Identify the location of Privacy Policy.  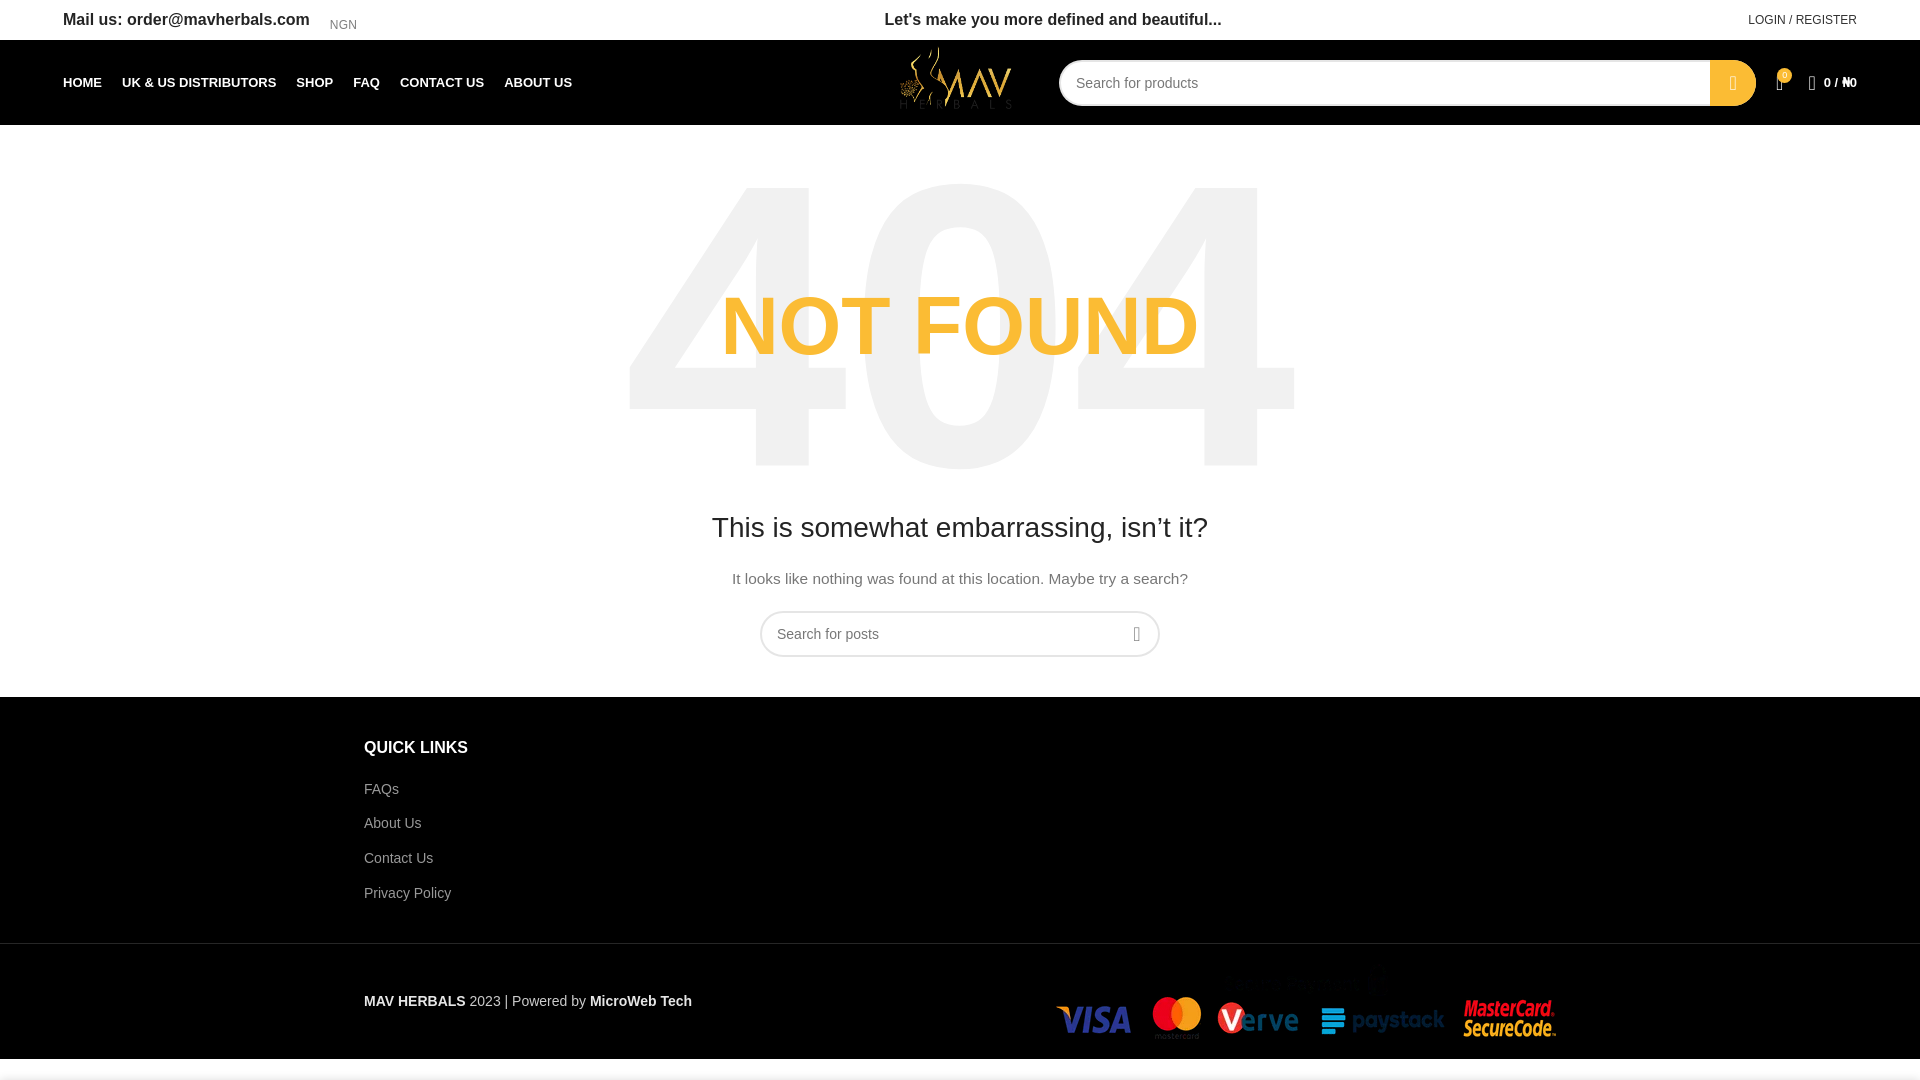
(408, 892).